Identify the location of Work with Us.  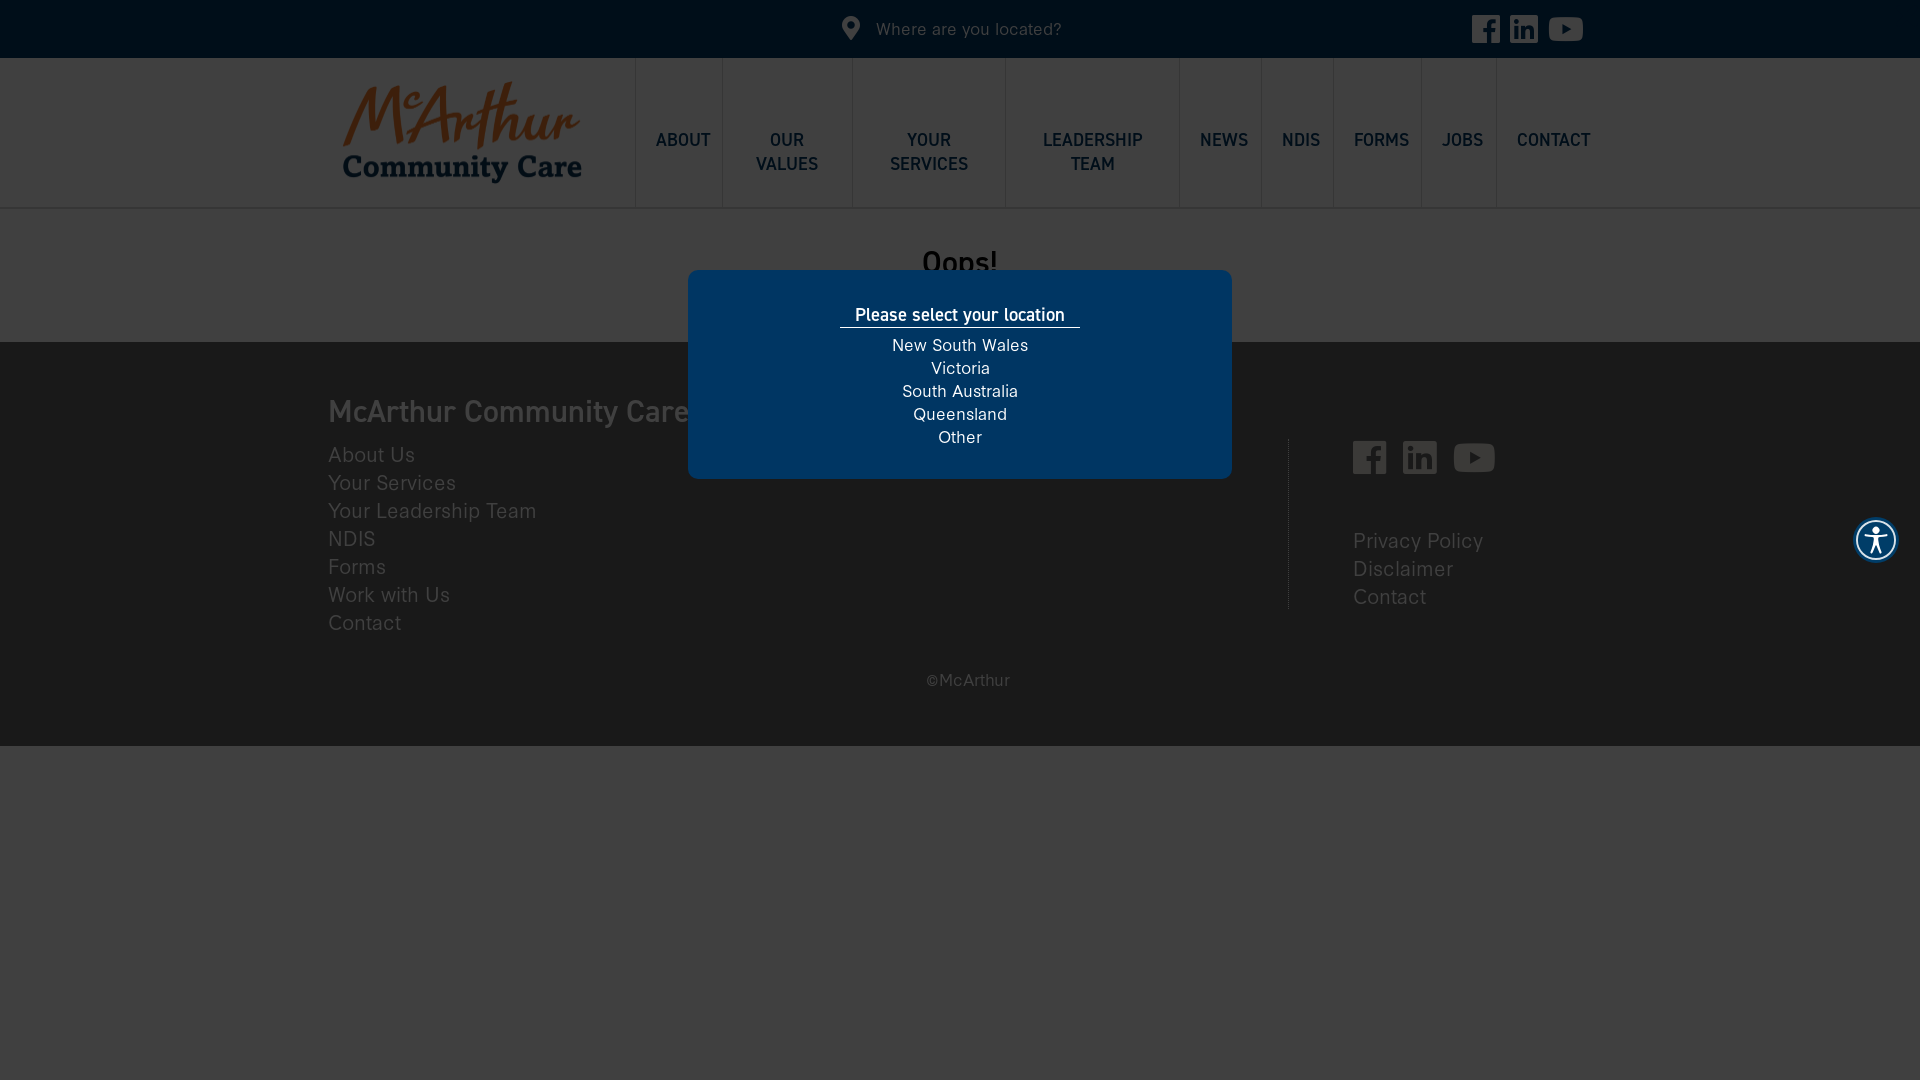
(397, 593).